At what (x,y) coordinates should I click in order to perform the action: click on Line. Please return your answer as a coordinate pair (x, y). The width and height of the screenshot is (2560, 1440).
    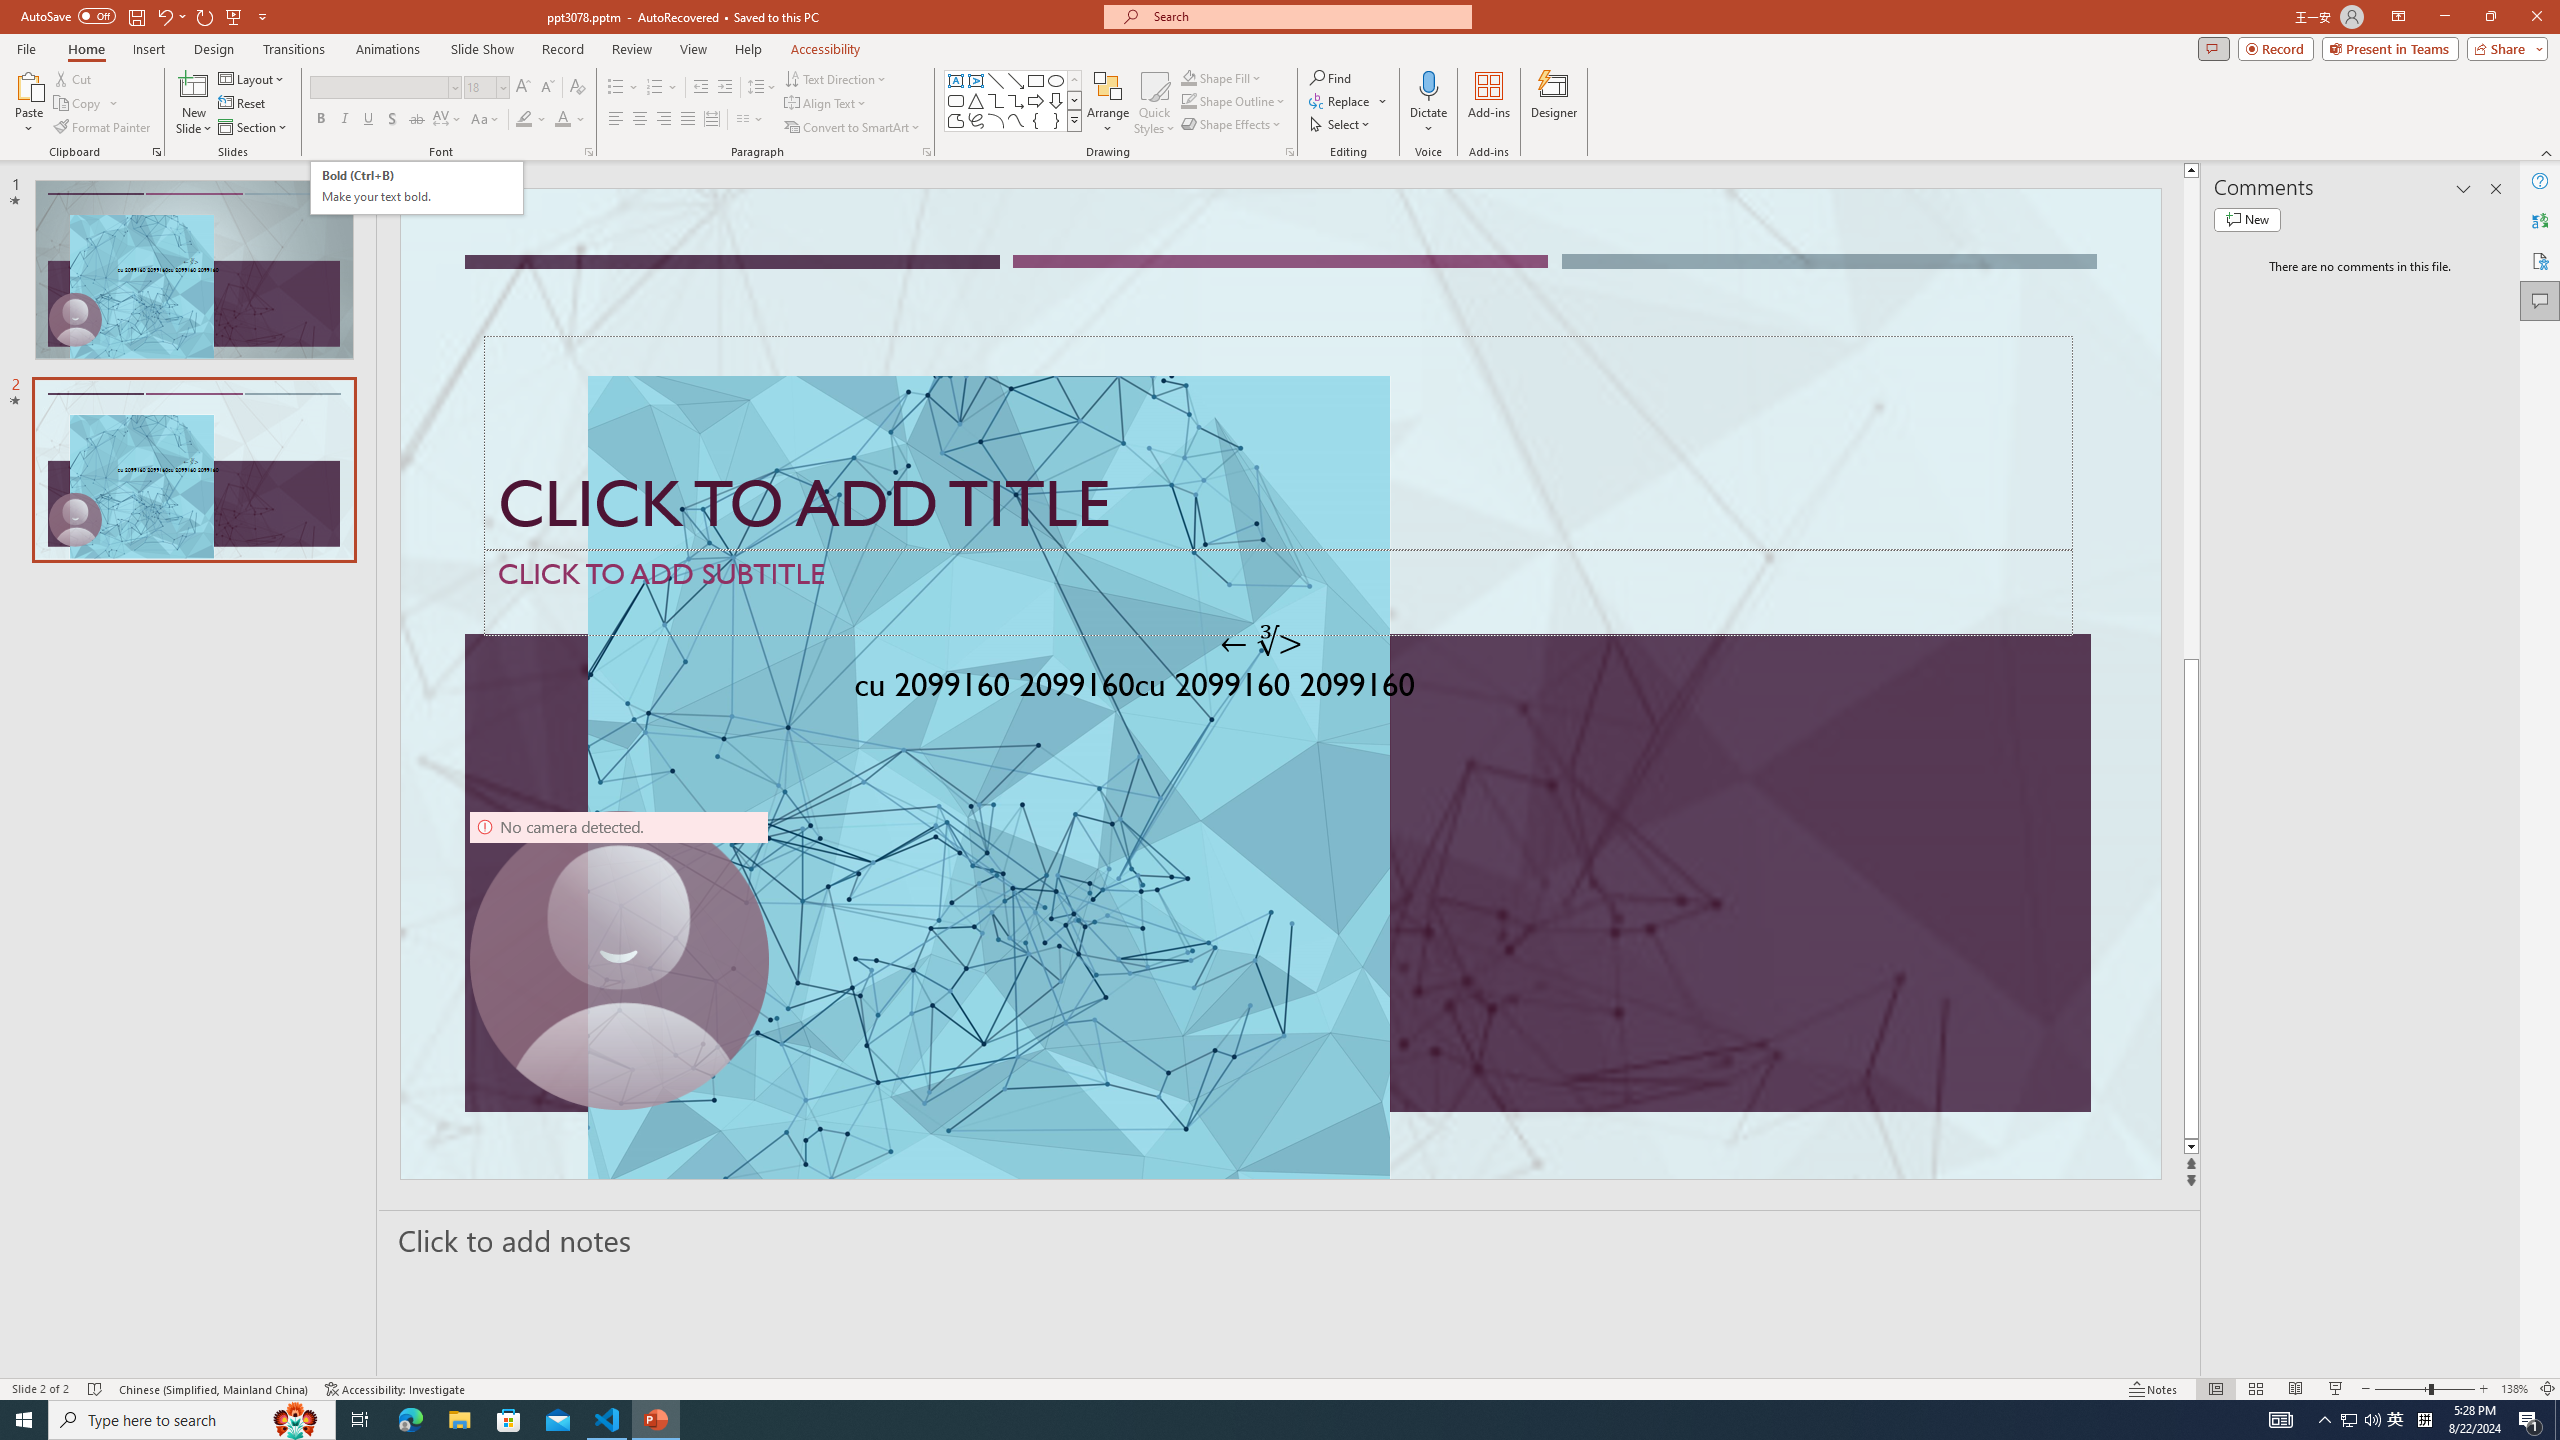
    Looking at the image, I should click on (996, 80).